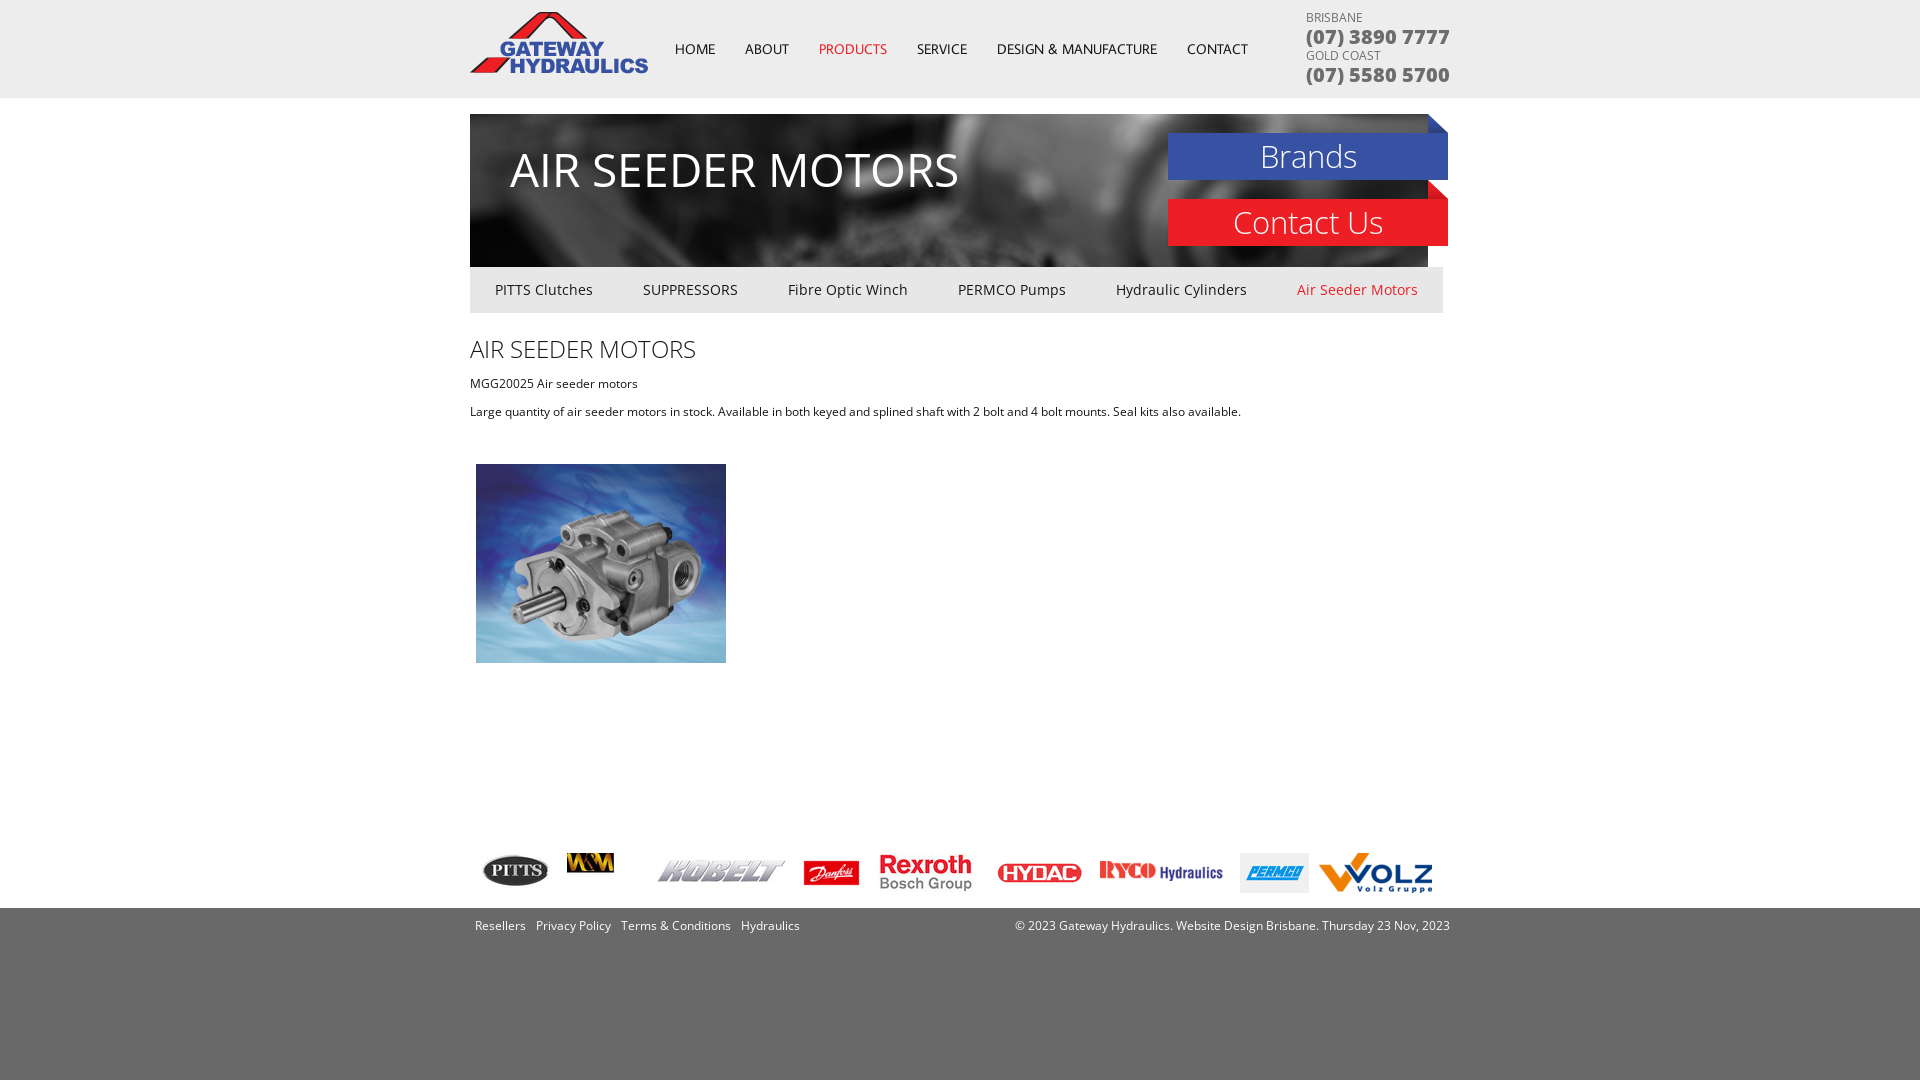 This screenshot has width=1920, height=1080. Describe the element at coordinates (1308, 222) in the screenshot. I see `Contact Us` at that location.